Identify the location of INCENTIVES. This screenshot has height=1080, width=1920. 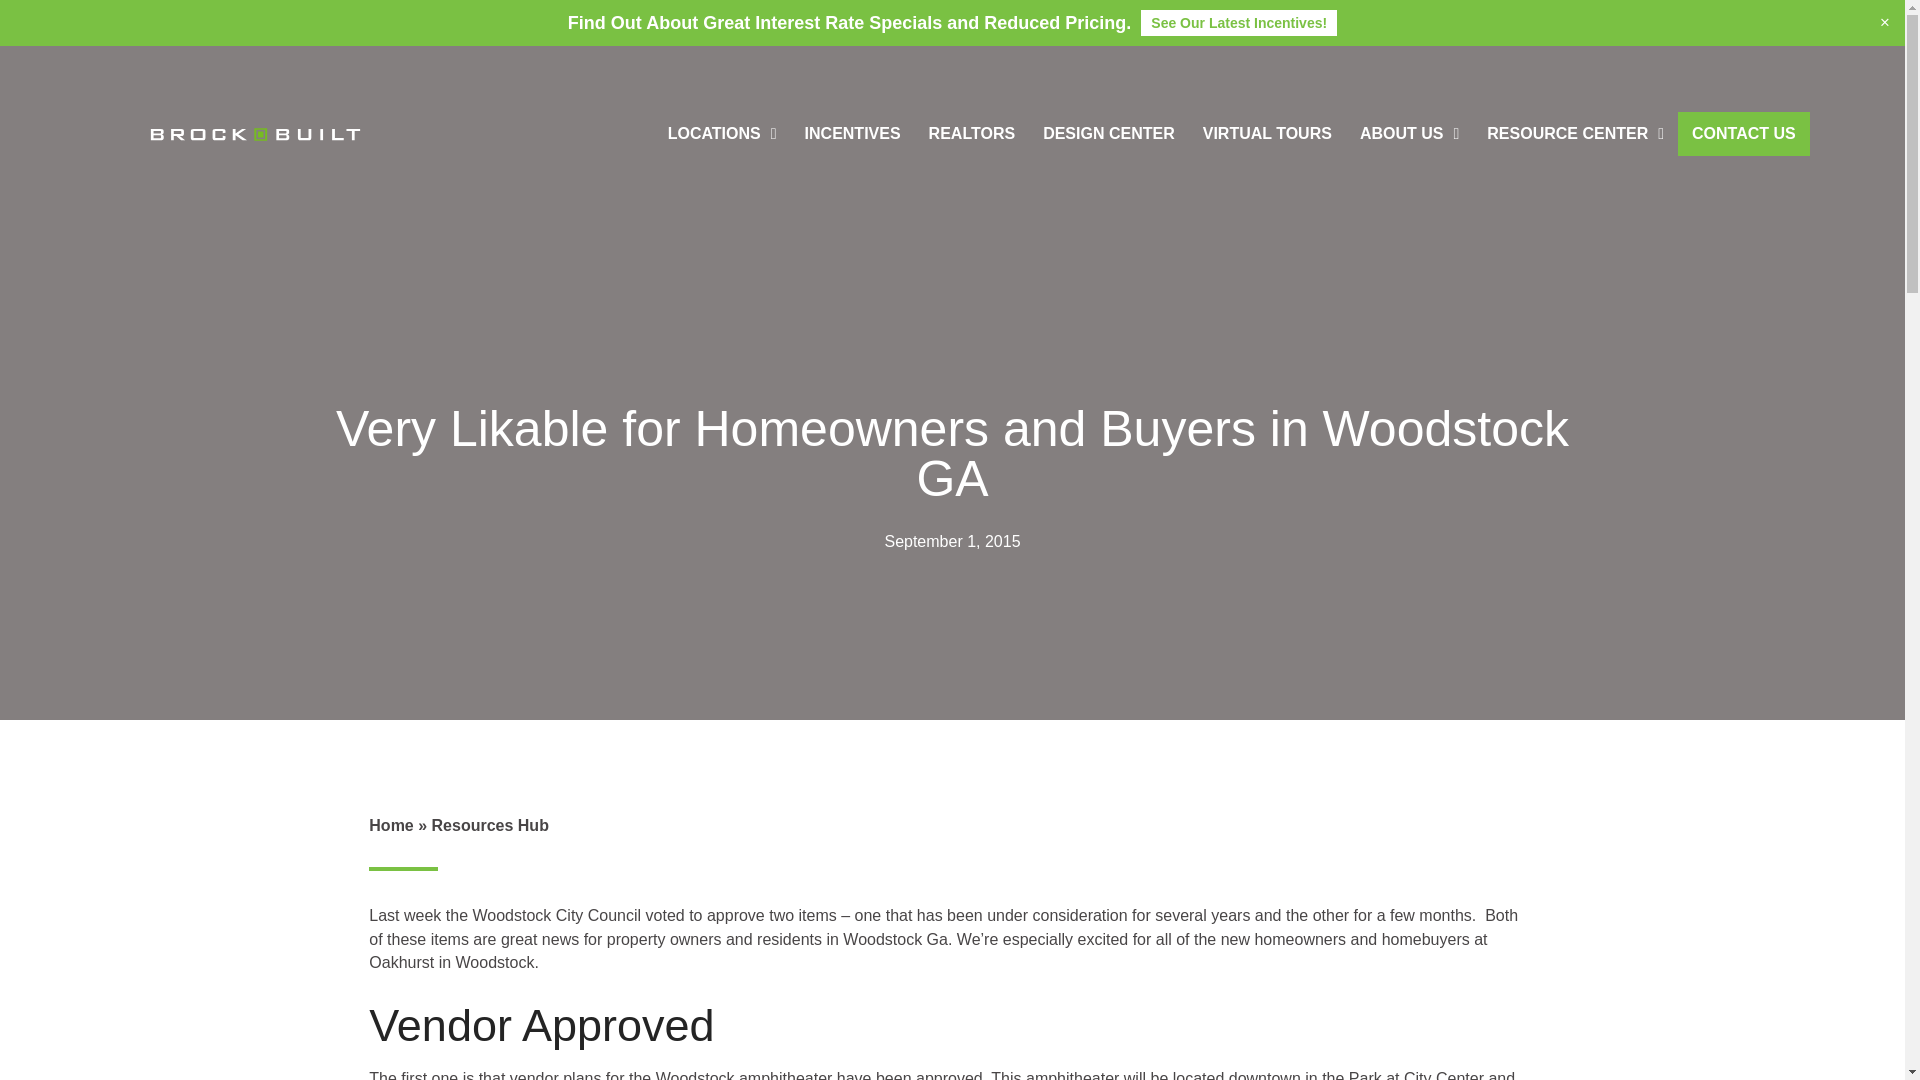
(853, 134).